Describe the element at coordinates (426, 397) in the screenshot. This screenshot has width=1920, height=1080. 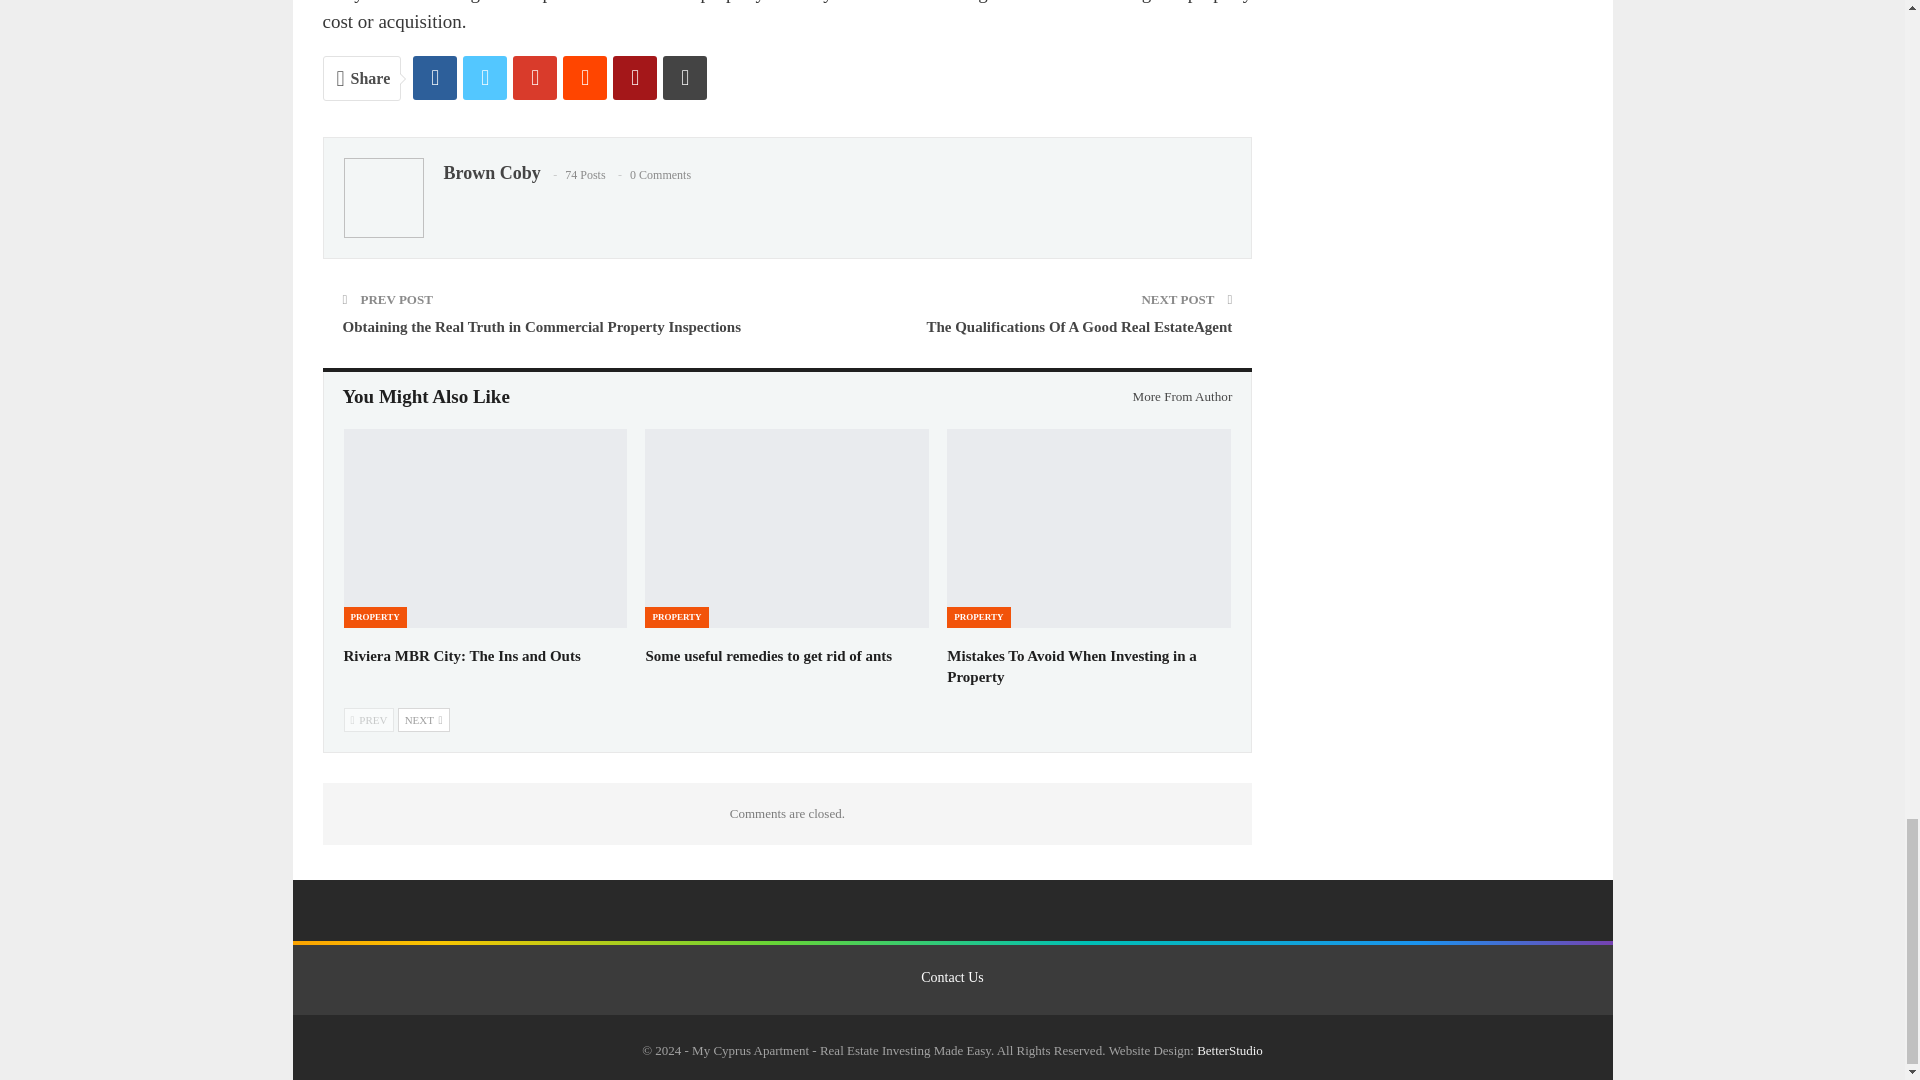
I see `You Might Also Like` at that location.